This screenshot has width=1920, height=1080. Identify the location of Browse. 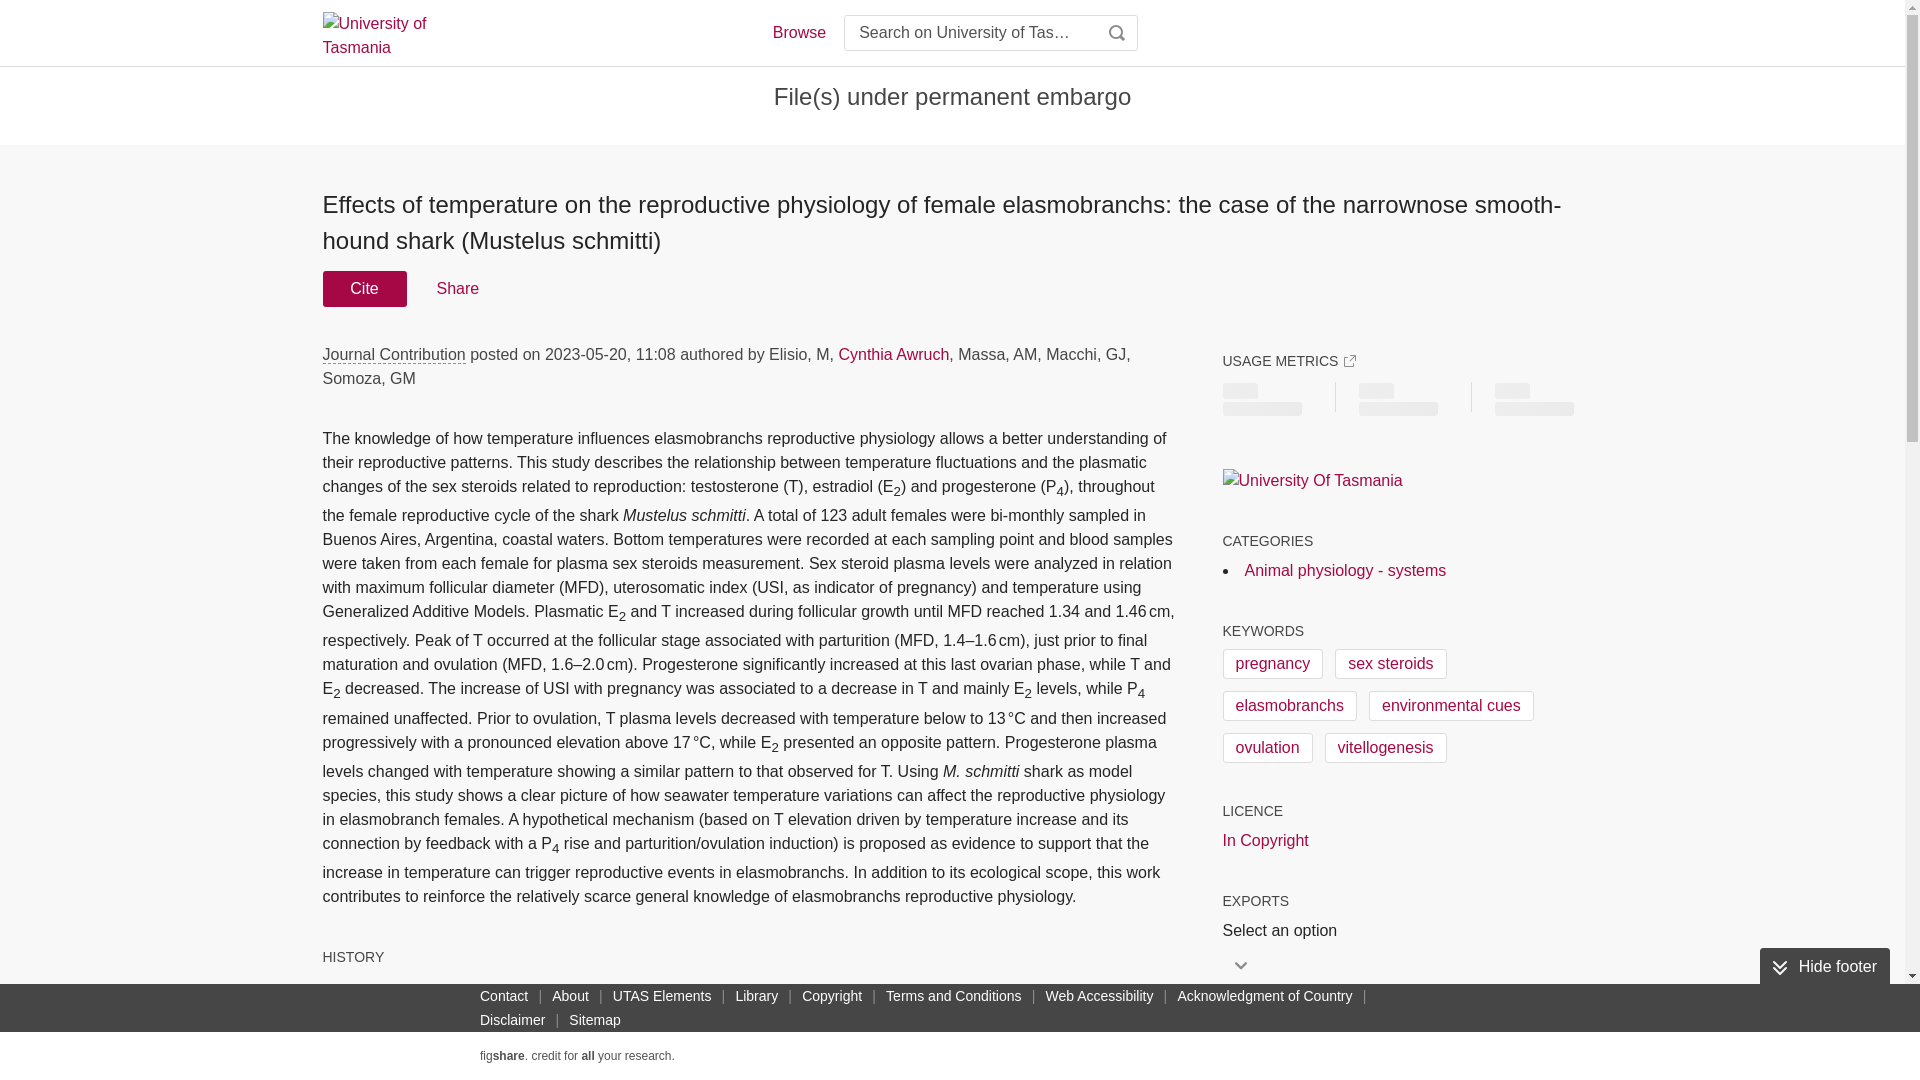
(798, 32).